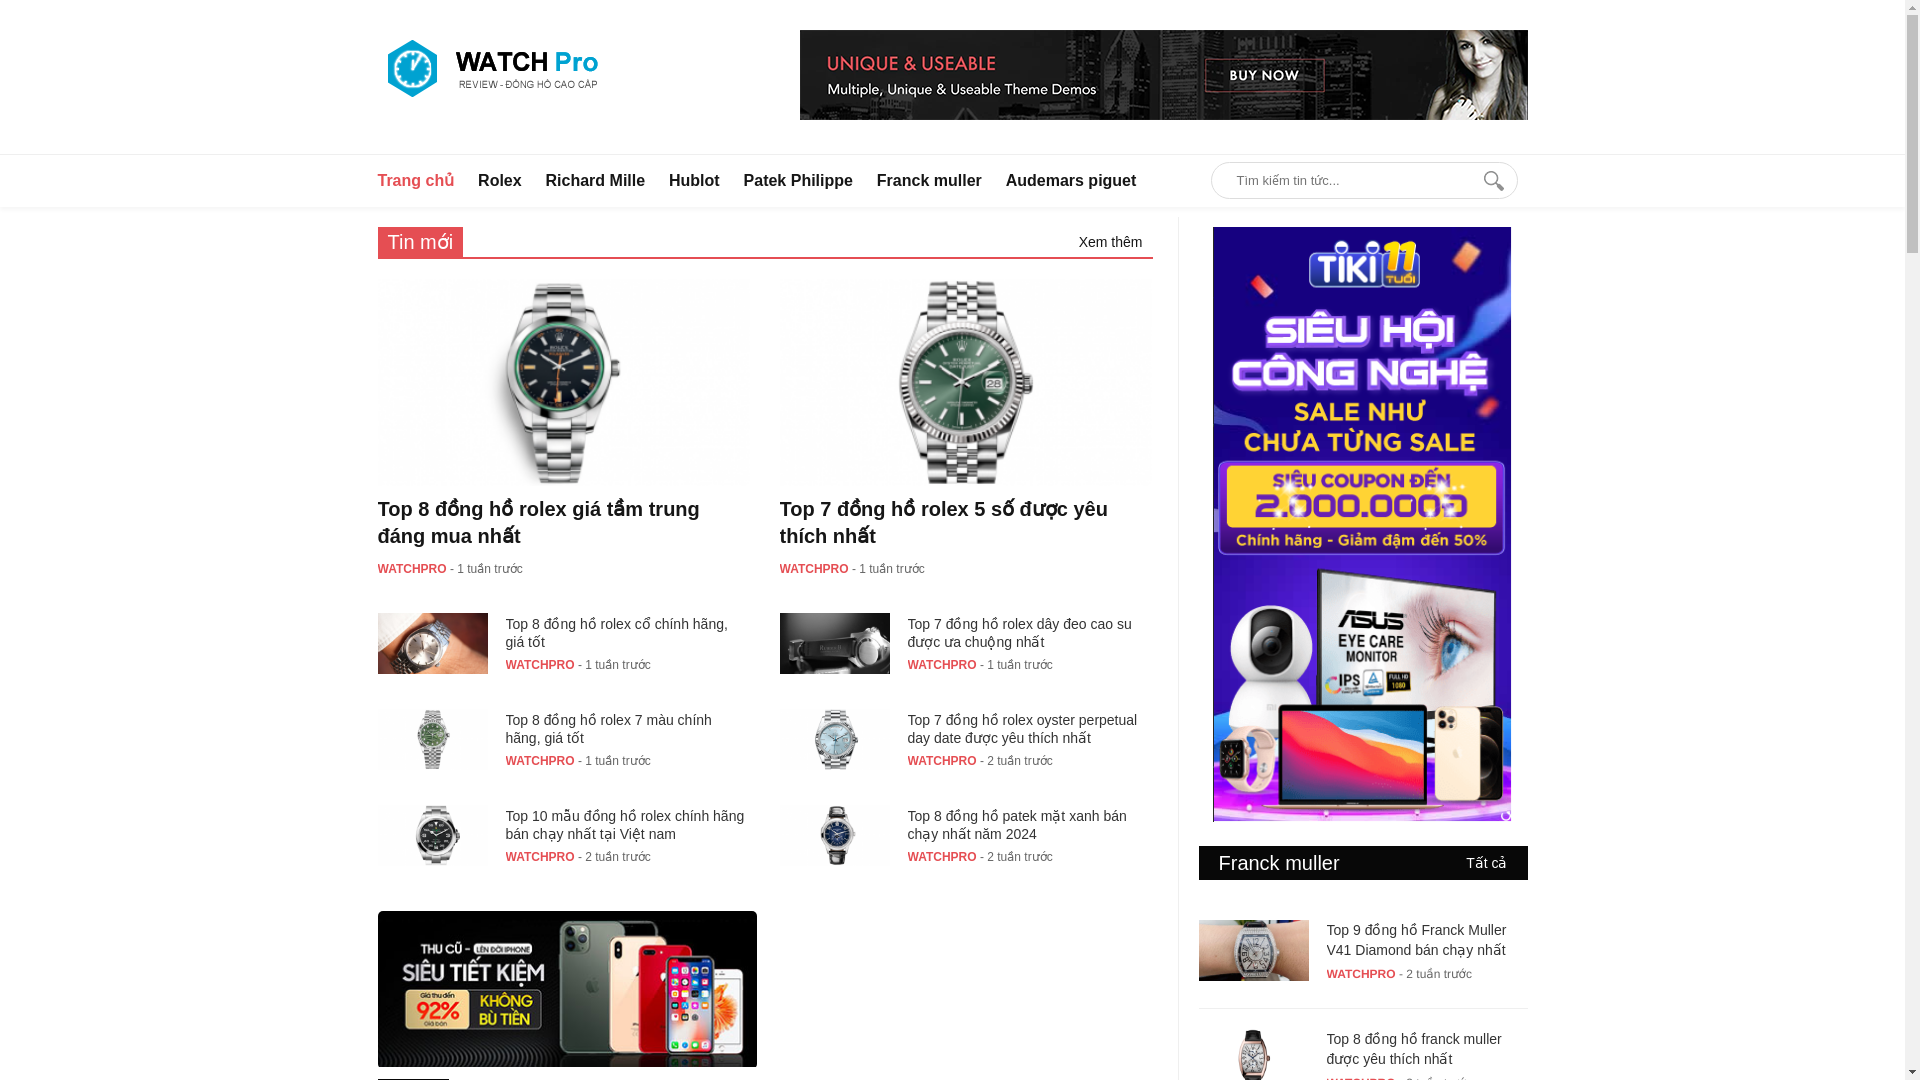 This screenshot has height=1080, width=1920. What do you see at coordinates (595, 181) in the screenshot?
I see `Richard Mille` at bounding box center [595, 181].